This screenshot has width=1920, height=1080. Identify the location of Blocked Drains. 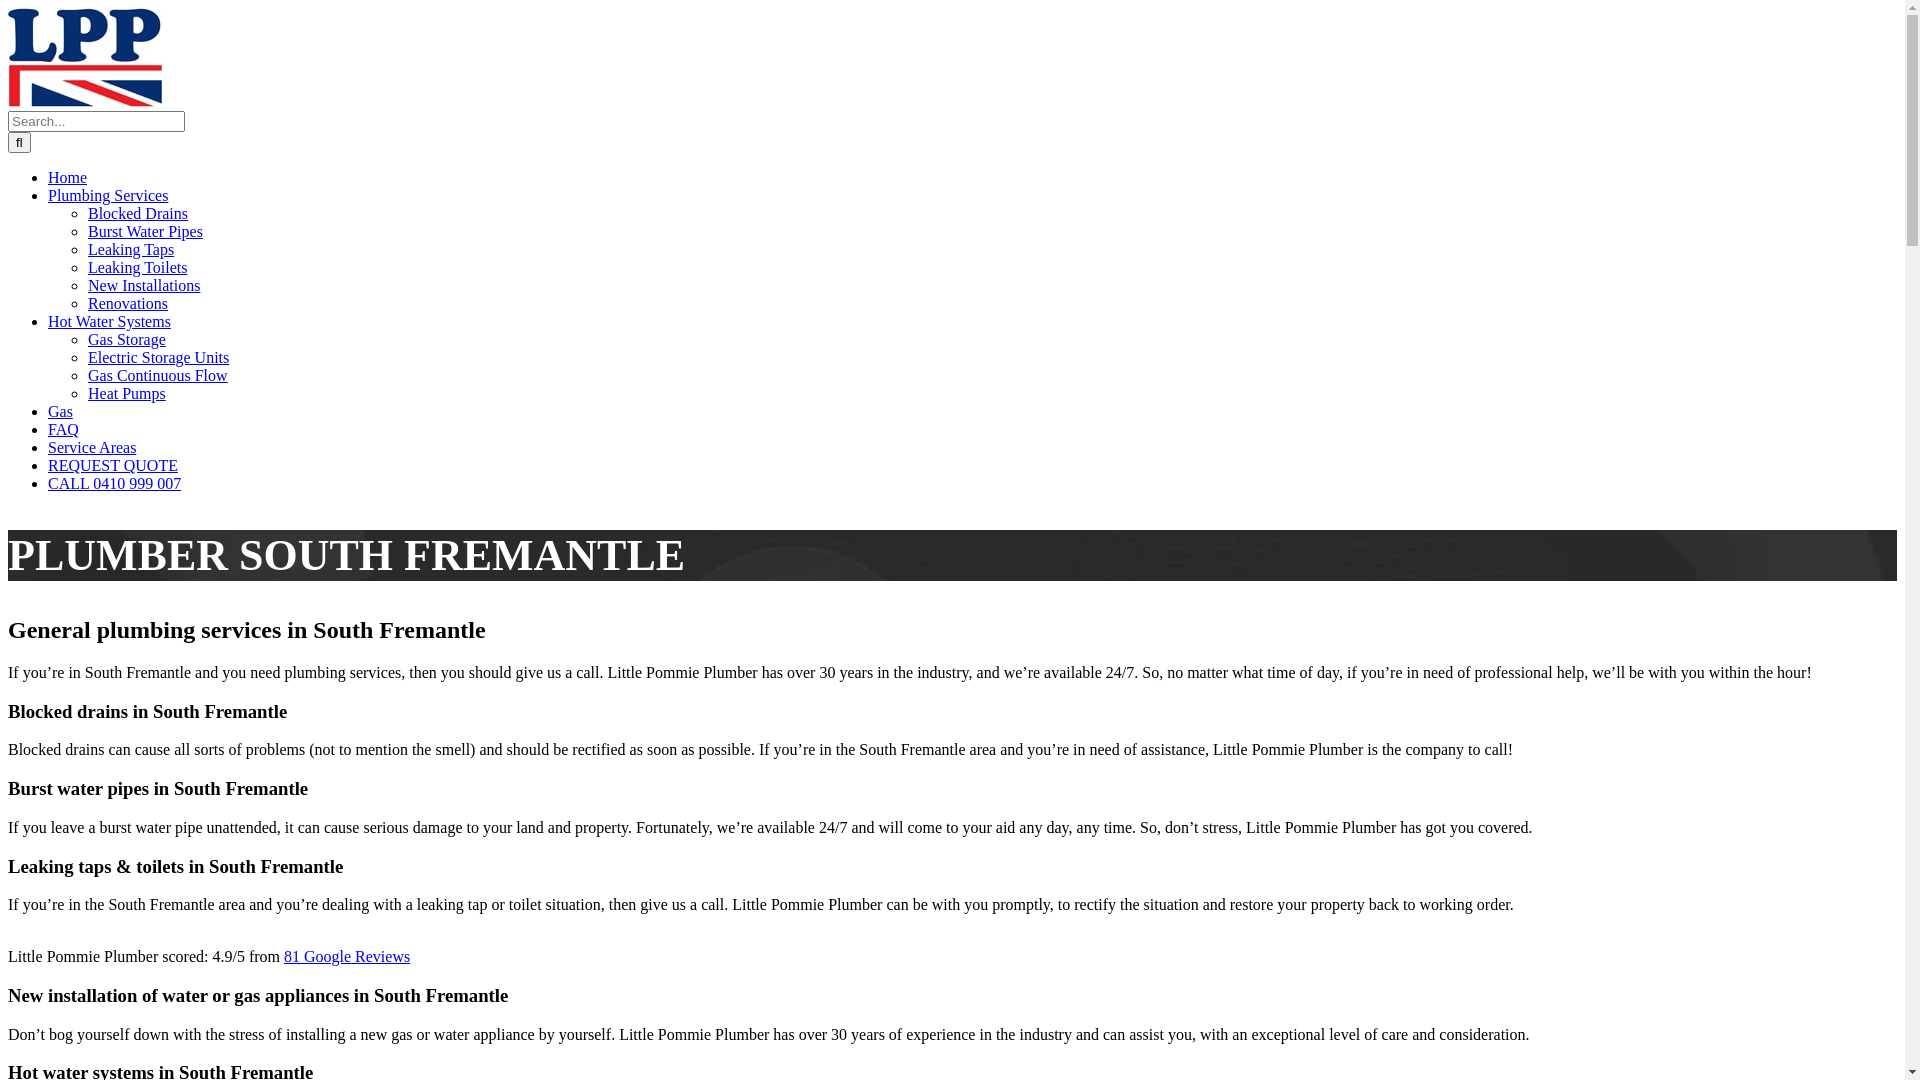
(138, 214).